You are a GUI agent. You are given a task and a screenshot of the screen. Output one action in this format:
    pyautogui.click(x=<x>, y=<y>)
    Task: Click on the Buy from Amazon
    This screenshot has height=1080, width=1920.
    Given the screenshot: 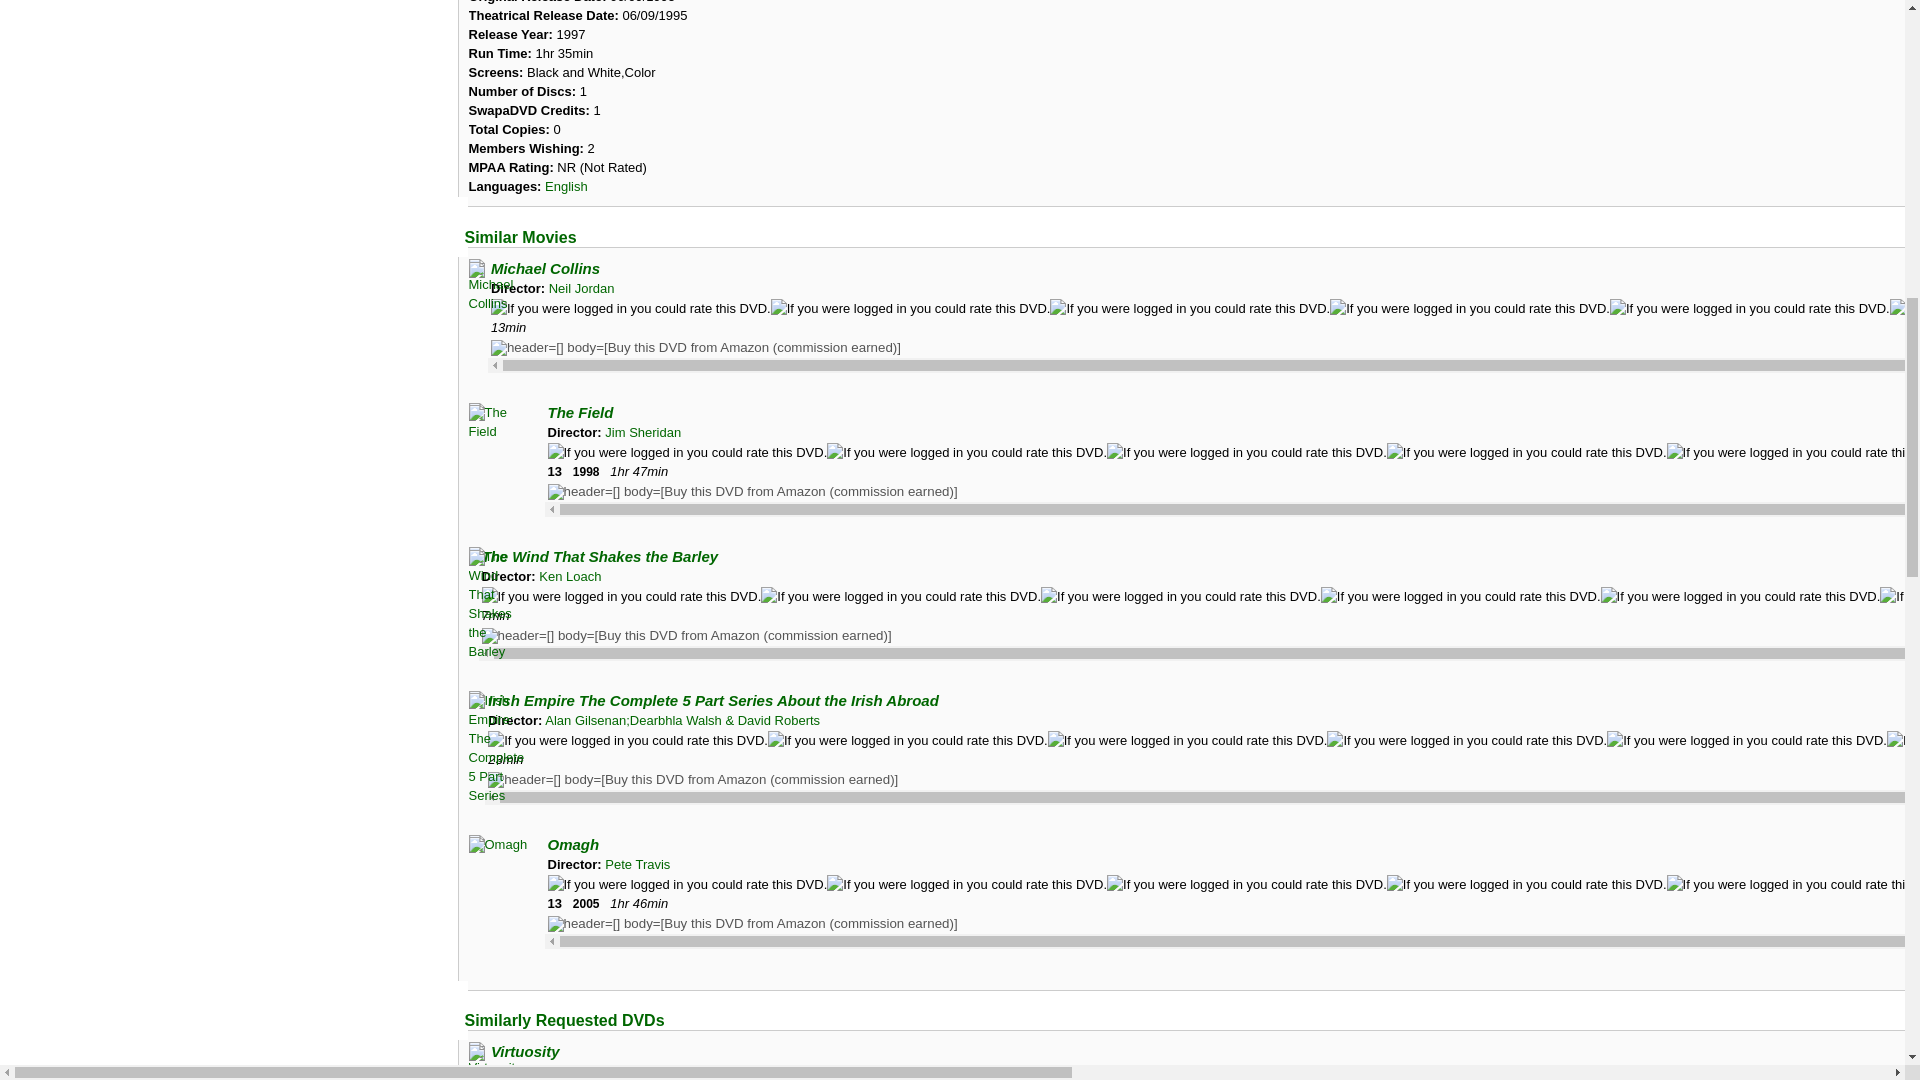 What is the action you would take?
    pyautogui.click(x=692, y=780)
    